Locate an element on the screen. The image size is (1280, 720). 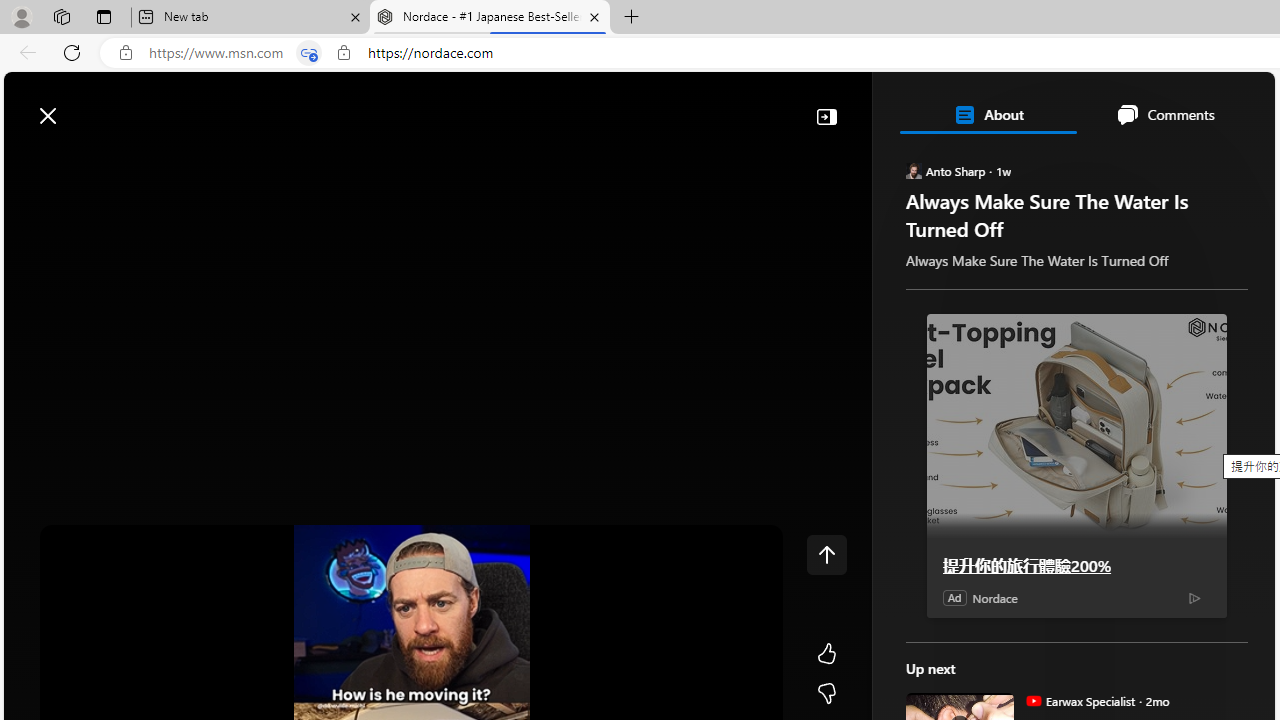
ABC News is located at coordinates (974, 558).